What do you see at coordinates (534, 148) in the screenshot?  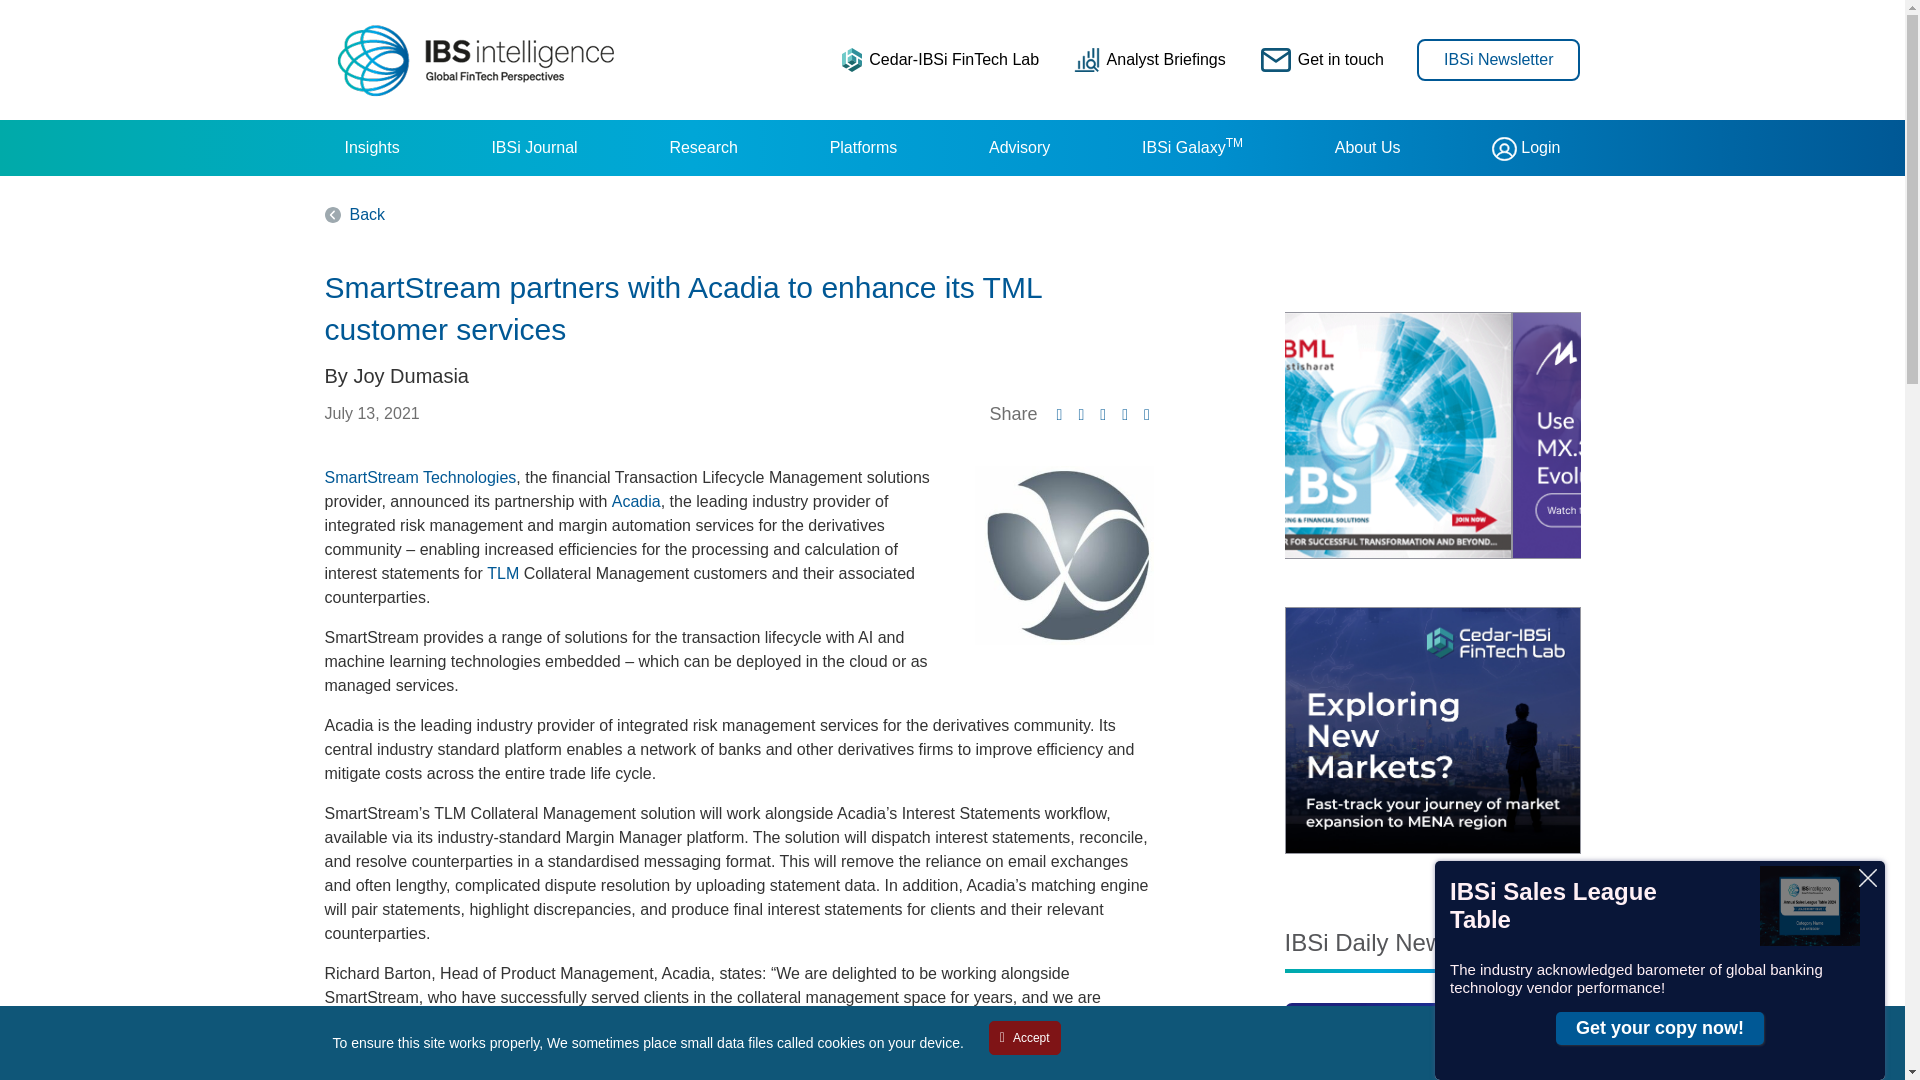 I see `IBSi Journal` at bounding box center [534, 148].